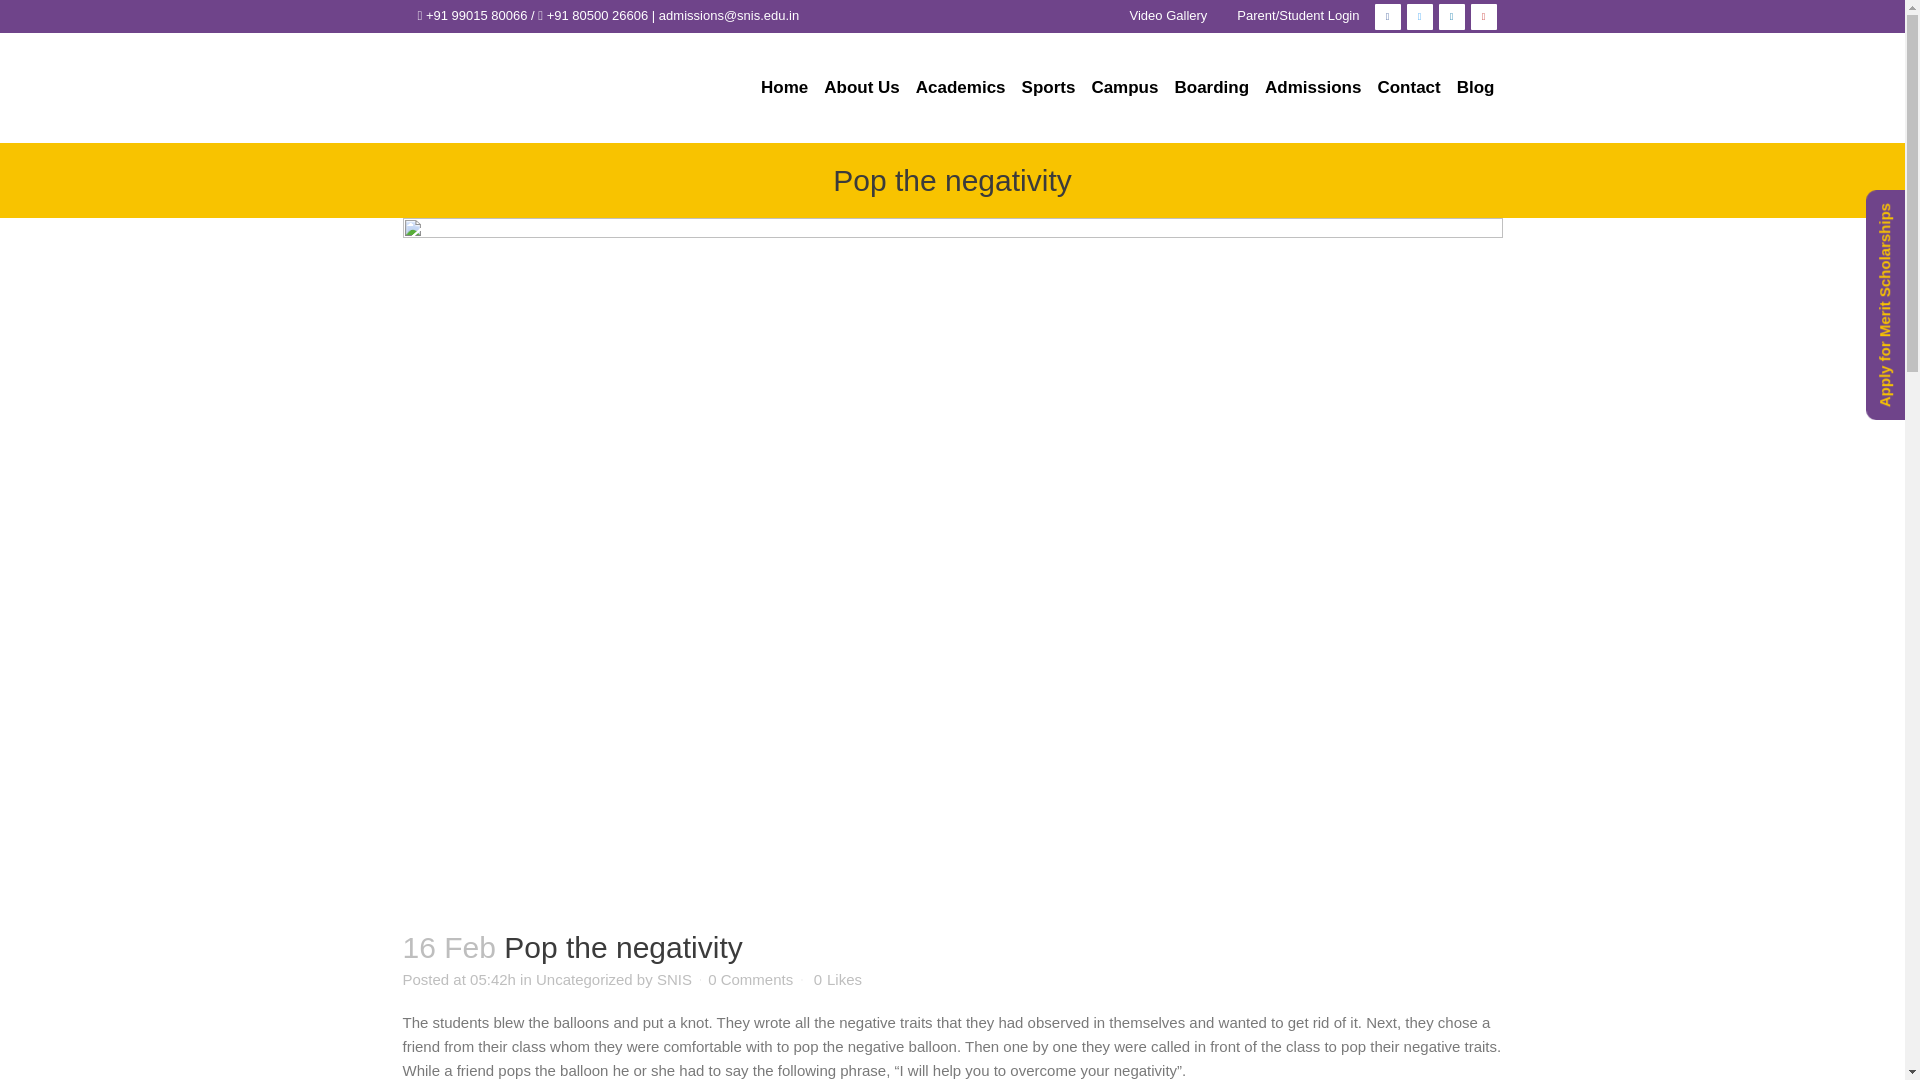 The image size is (1920, 1080). What do you see at coordinates (1168, 14) in the screenshot?
I see `Video Gallery` at bounding box center [1168, 14].